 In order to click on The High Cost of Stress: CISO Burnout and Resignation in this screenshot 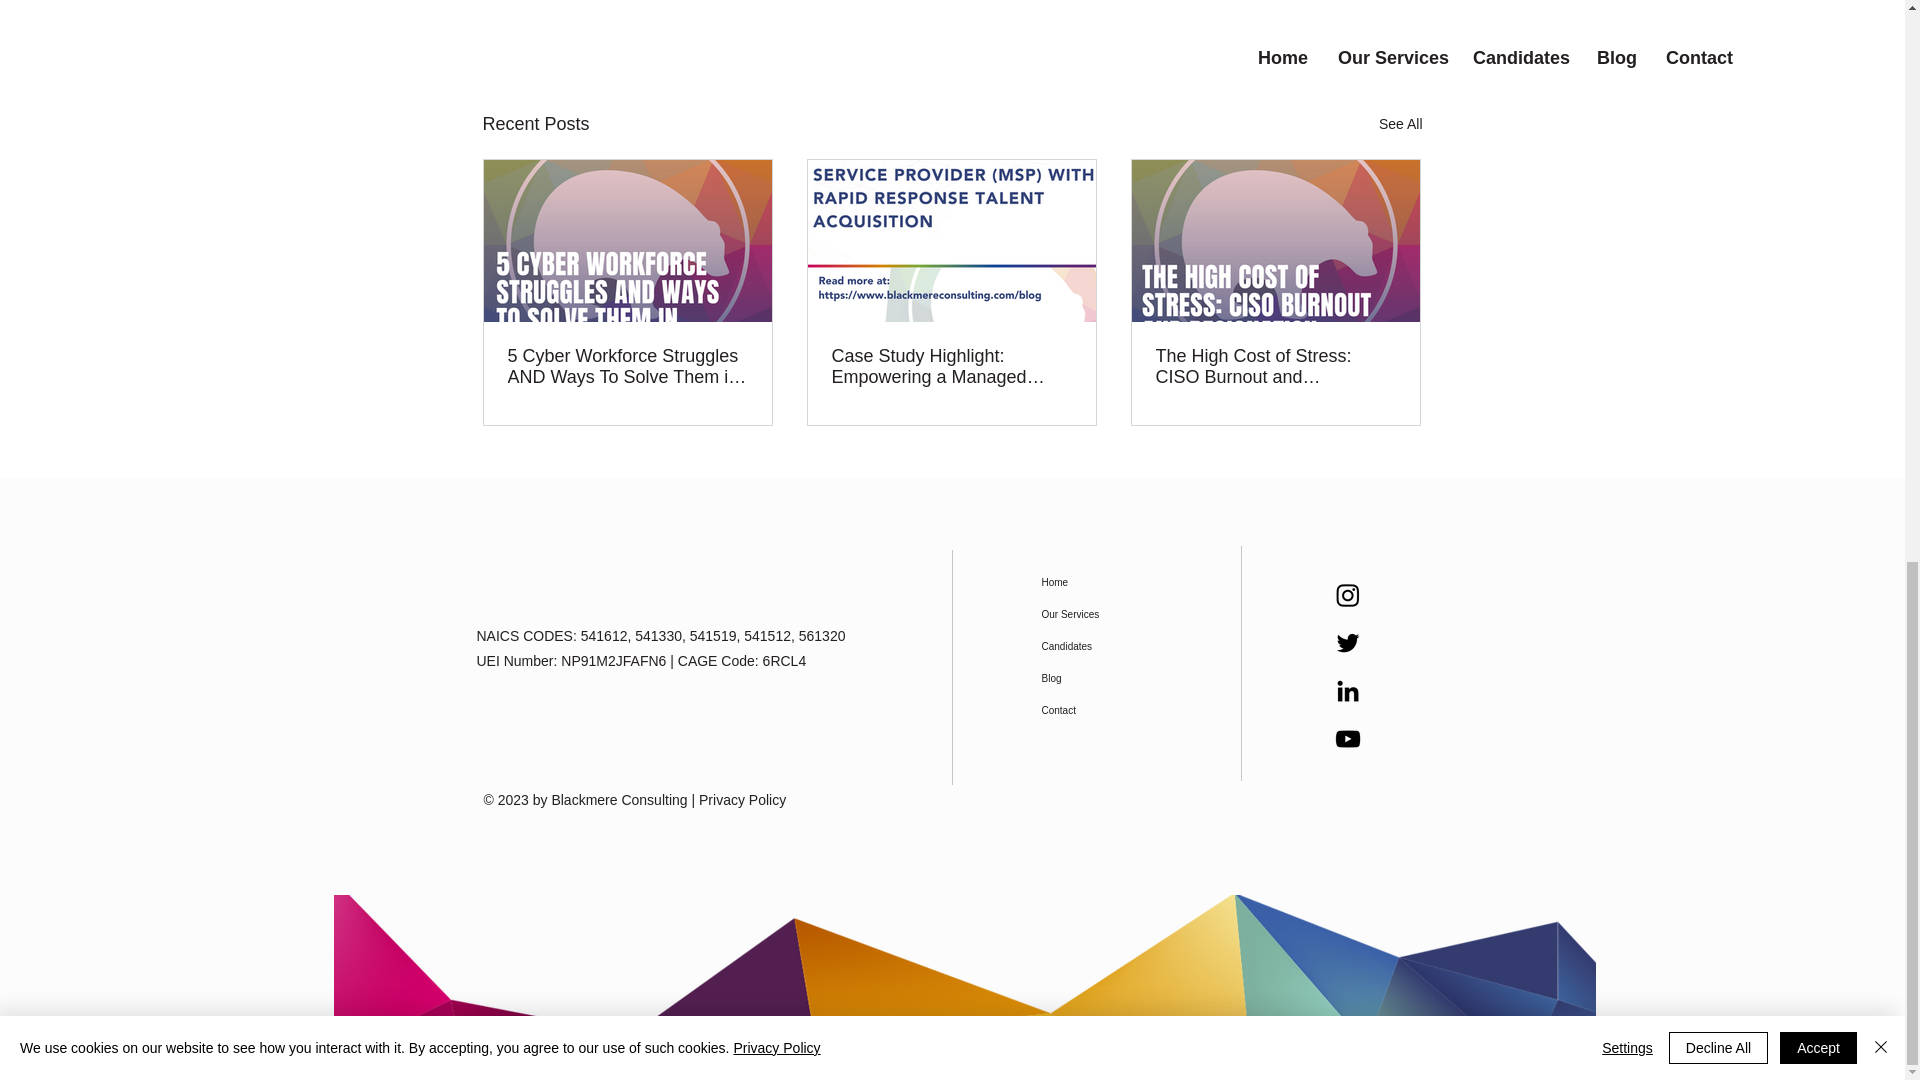, I will do `click(1275, 366)`.